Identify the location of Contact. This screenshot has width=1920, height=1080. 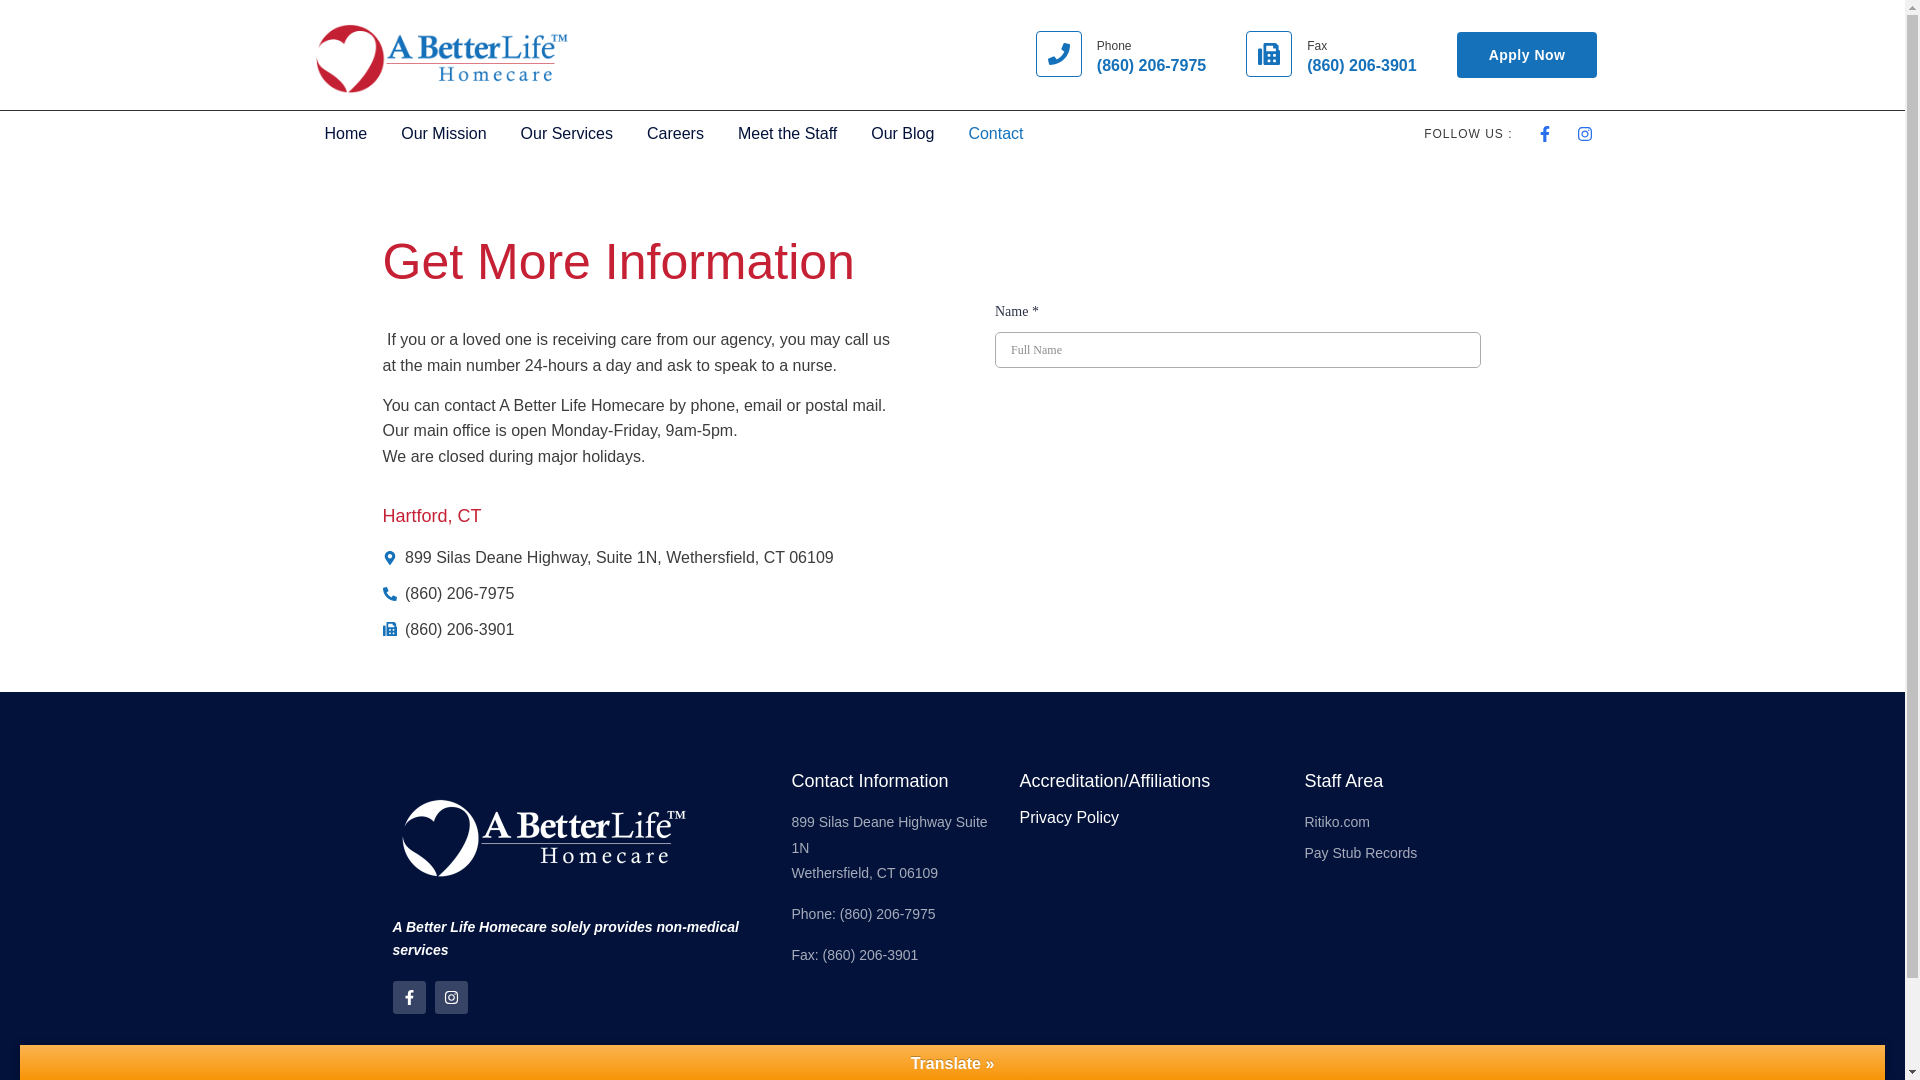
(995, 134).